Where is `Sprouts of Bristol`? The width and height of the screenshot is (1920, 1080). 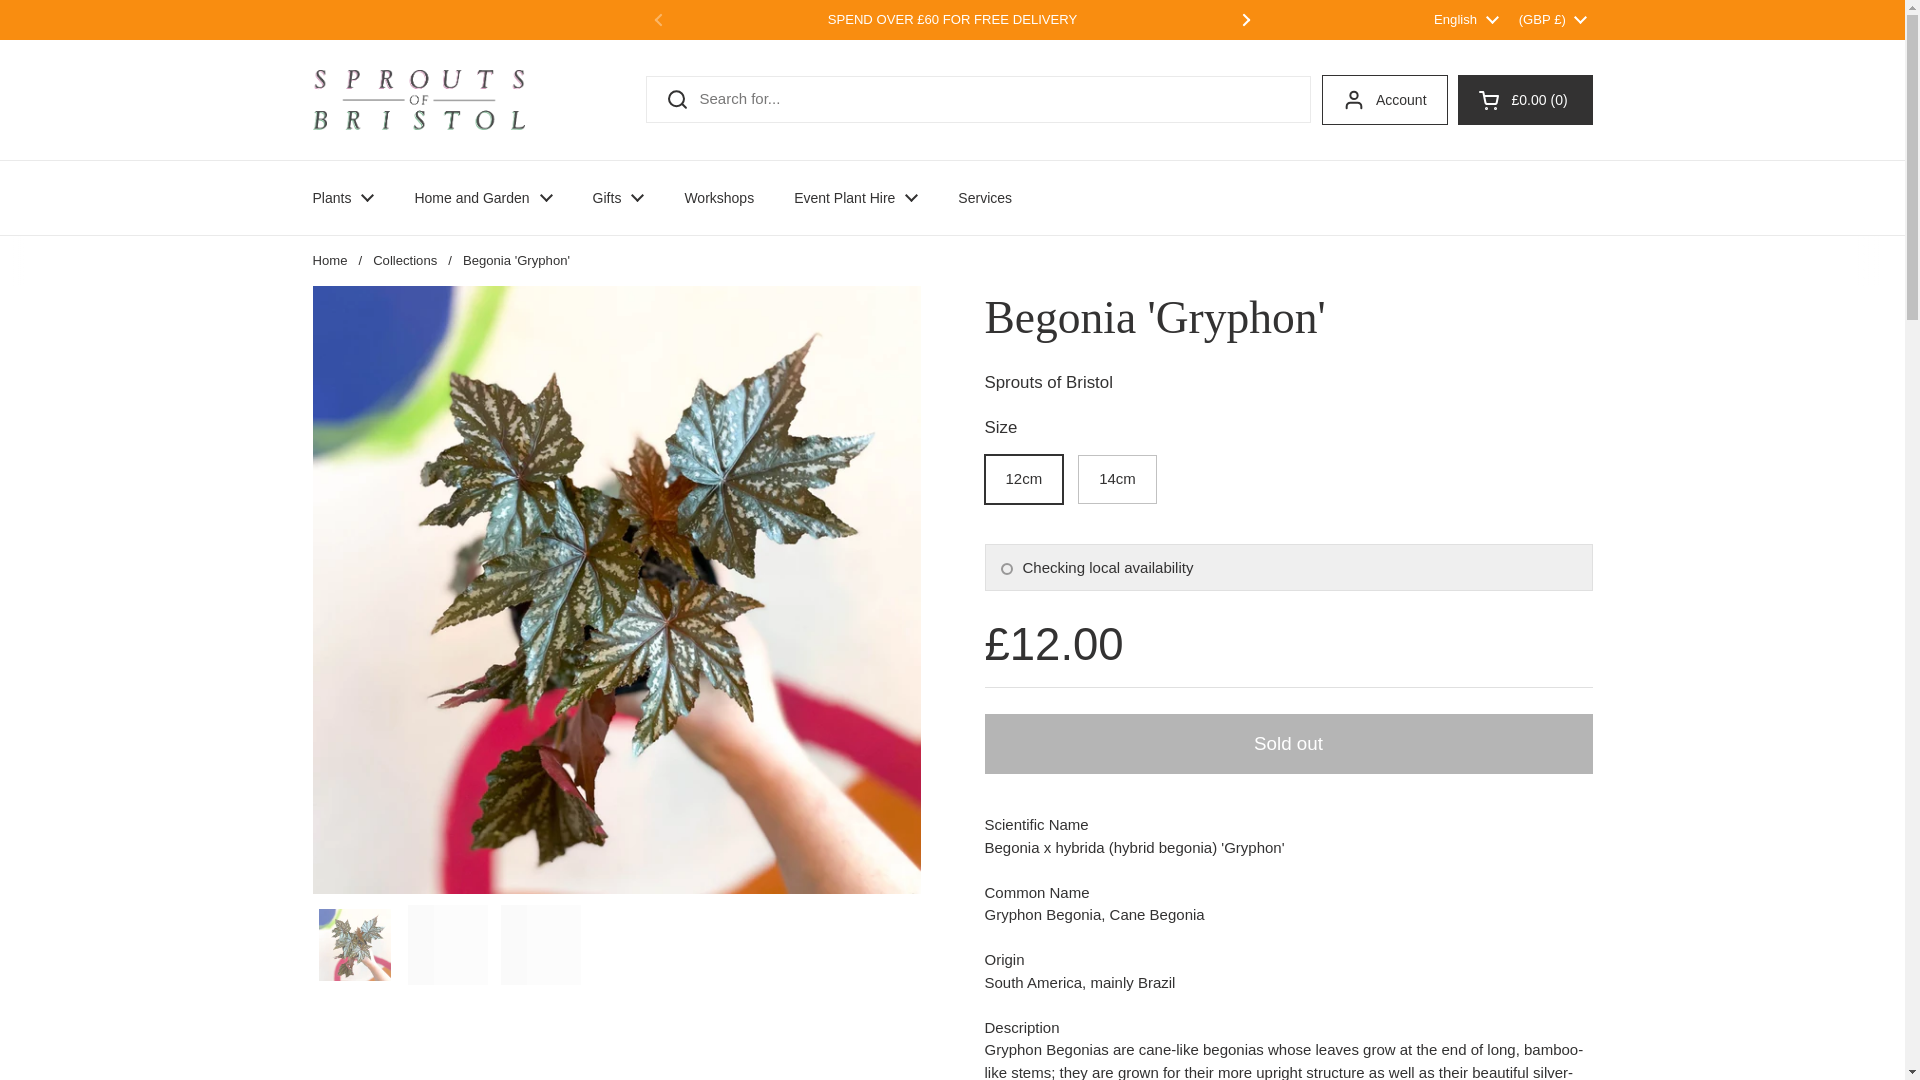 Sprouts of Bristol is located at coordinates (418, 100).